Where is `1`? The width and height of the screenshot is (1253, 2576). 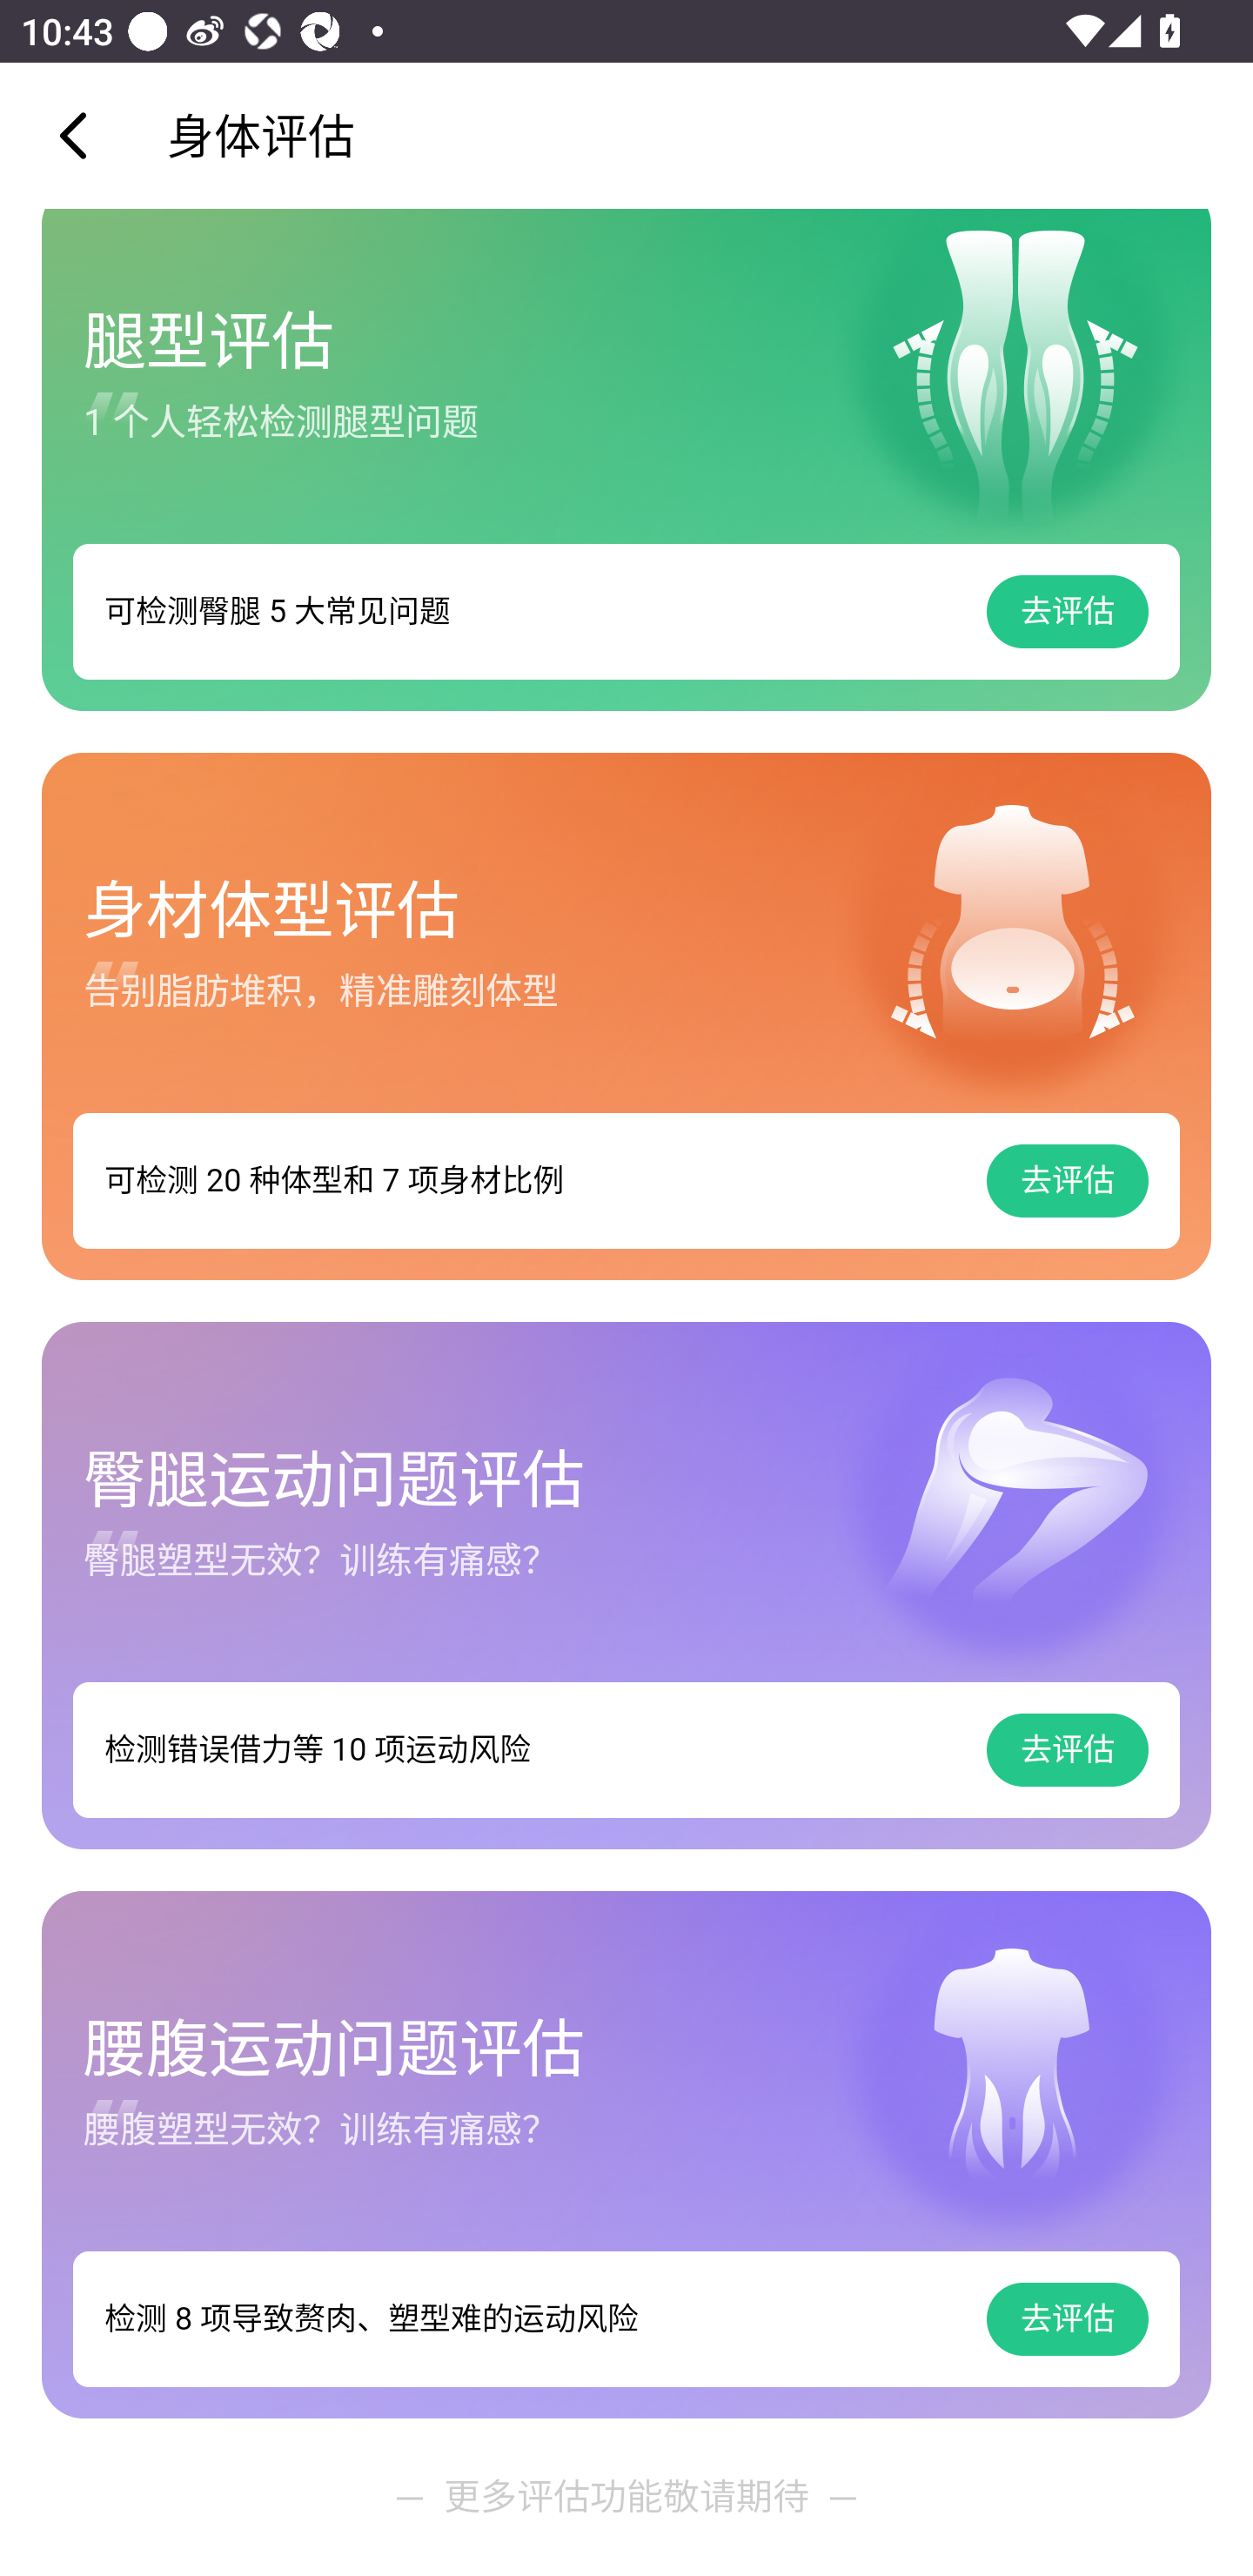
1 is located at coordinates (626, 1017).